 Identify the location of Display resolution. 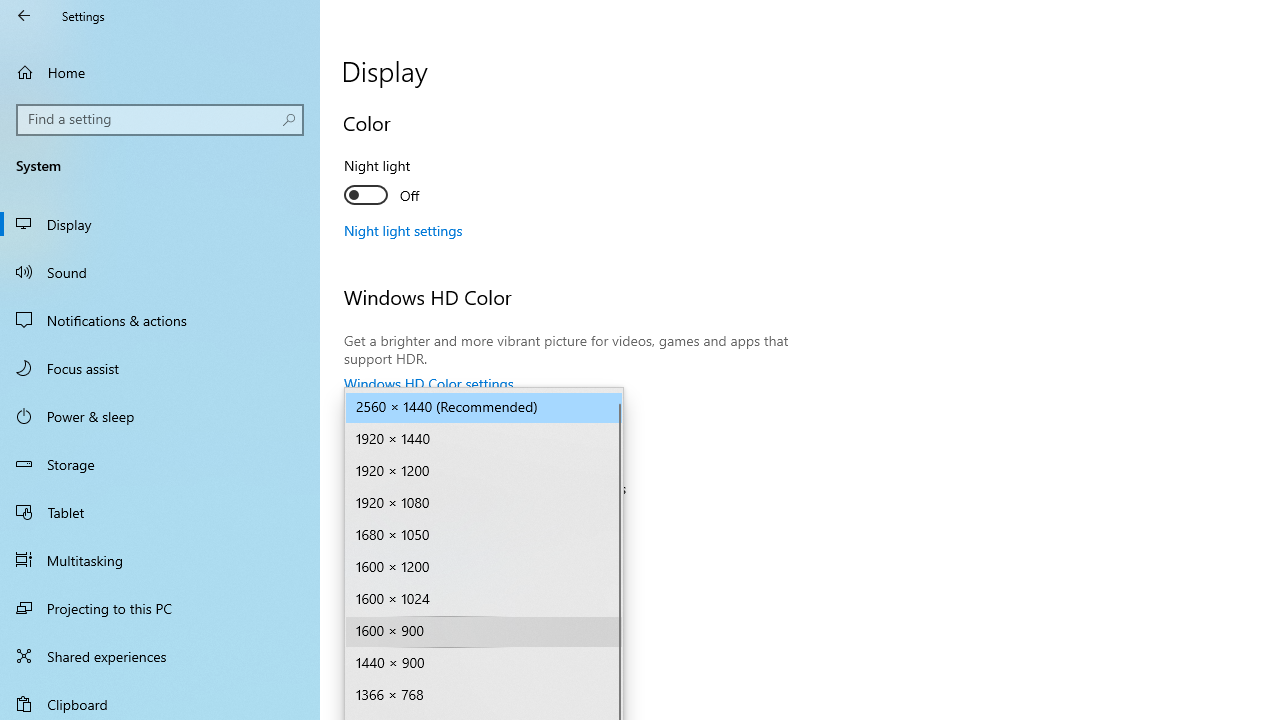
(484, 632).